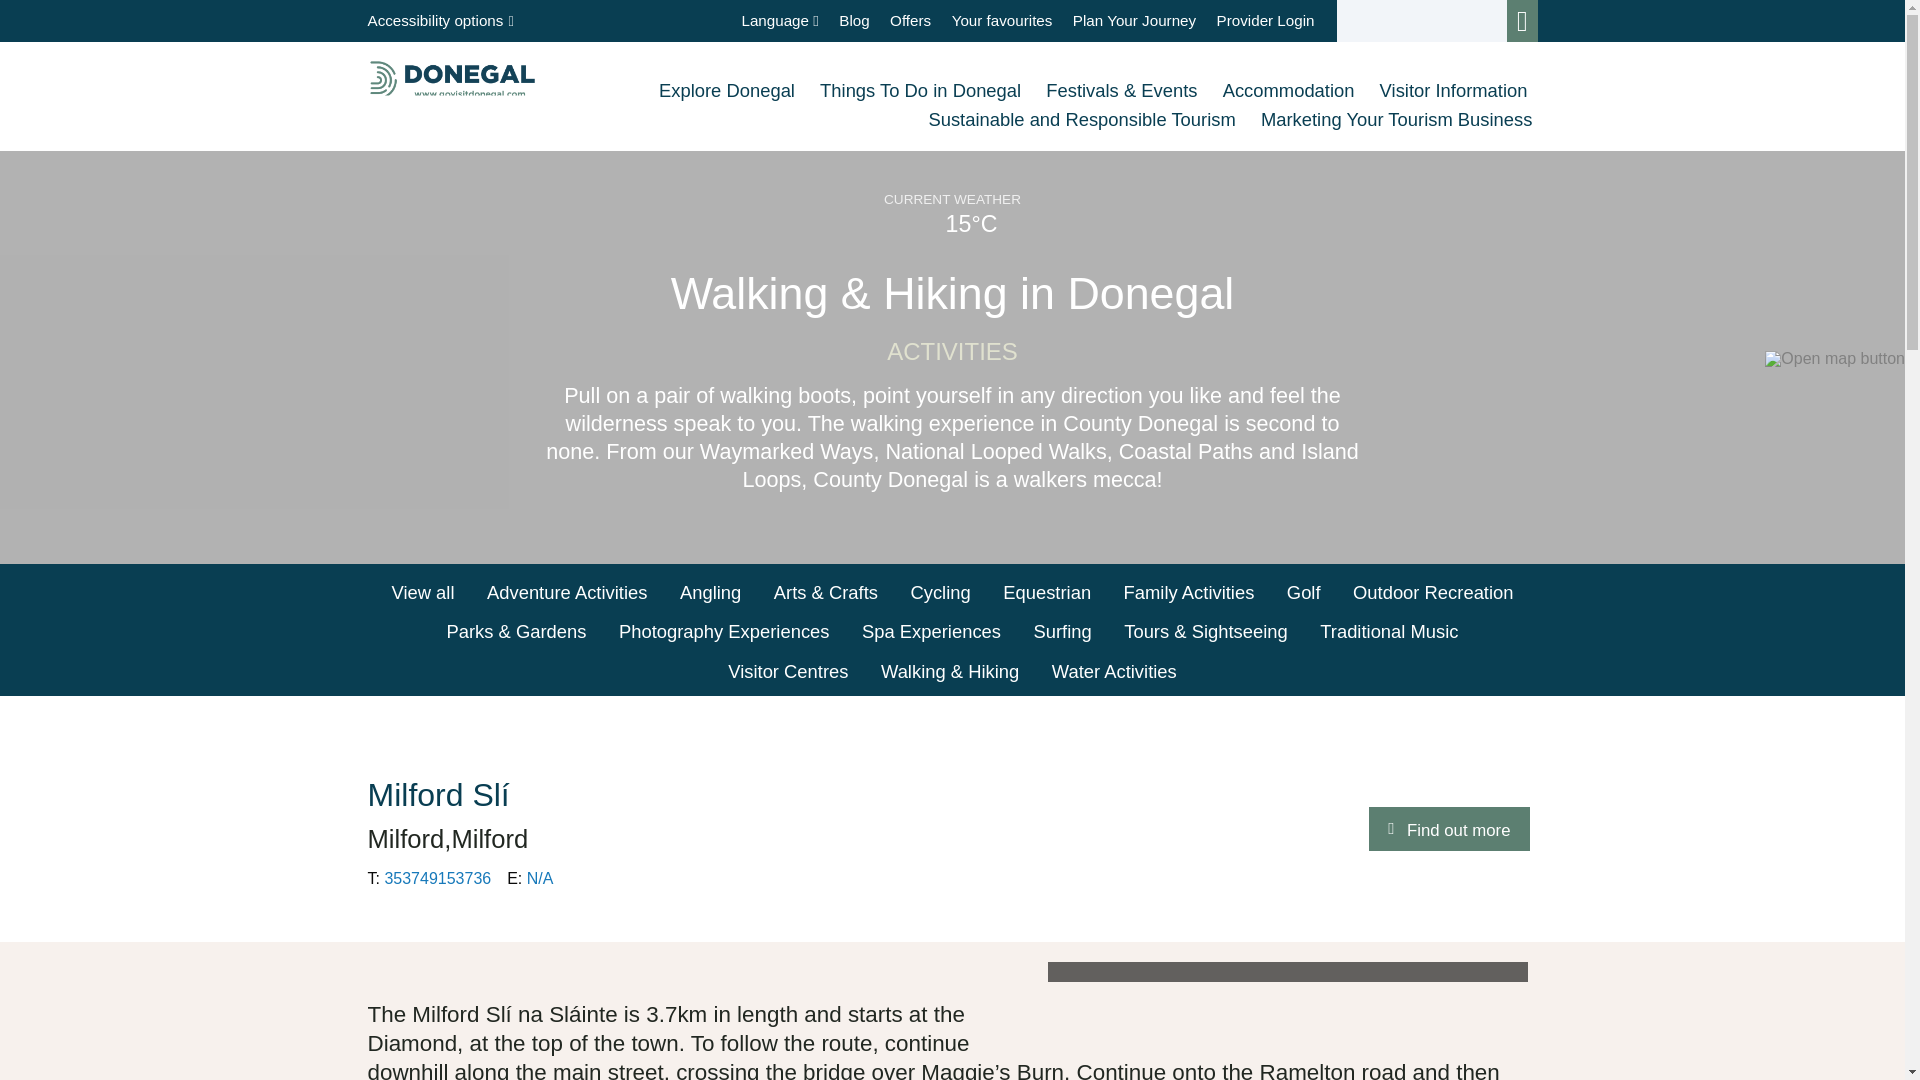  I want to click on Visit Visitor Information, so click(1454, 91).